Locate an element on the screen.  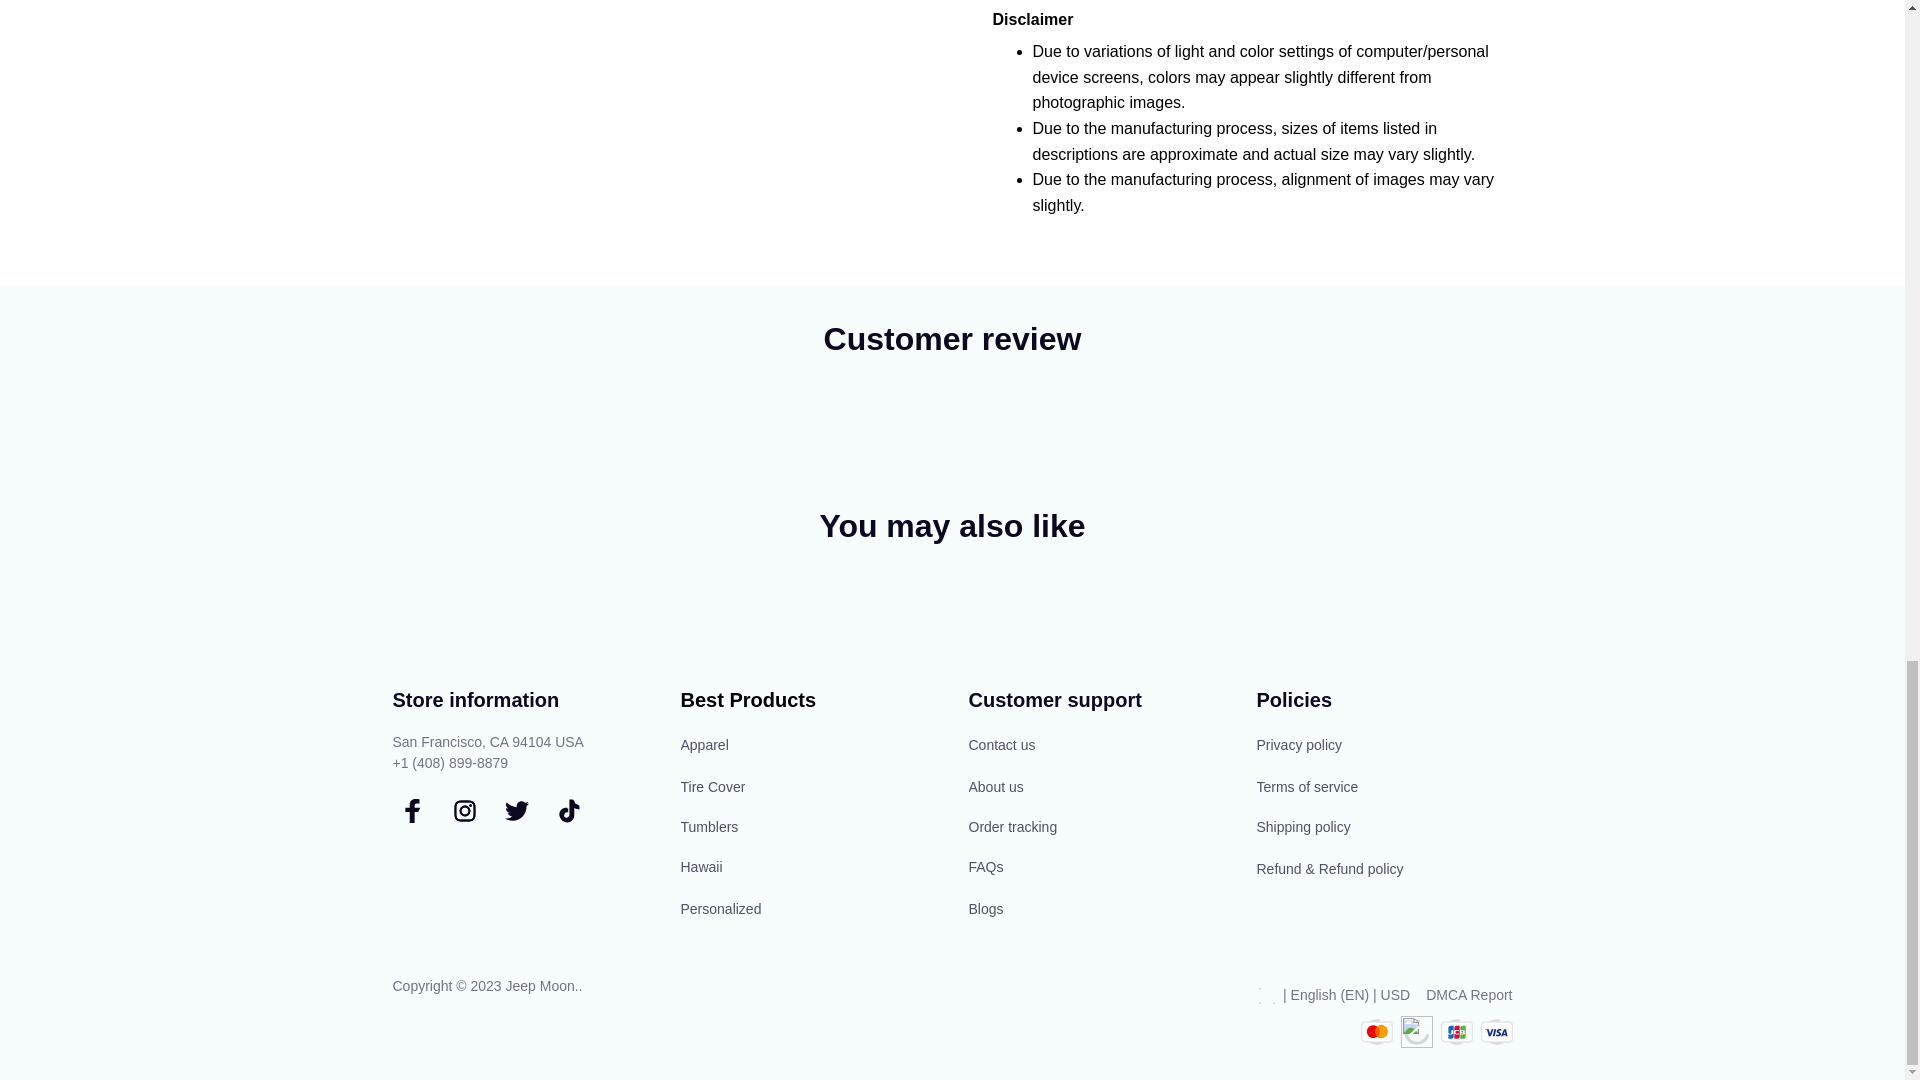
Terms of service is located at coordinates (1384, 787).